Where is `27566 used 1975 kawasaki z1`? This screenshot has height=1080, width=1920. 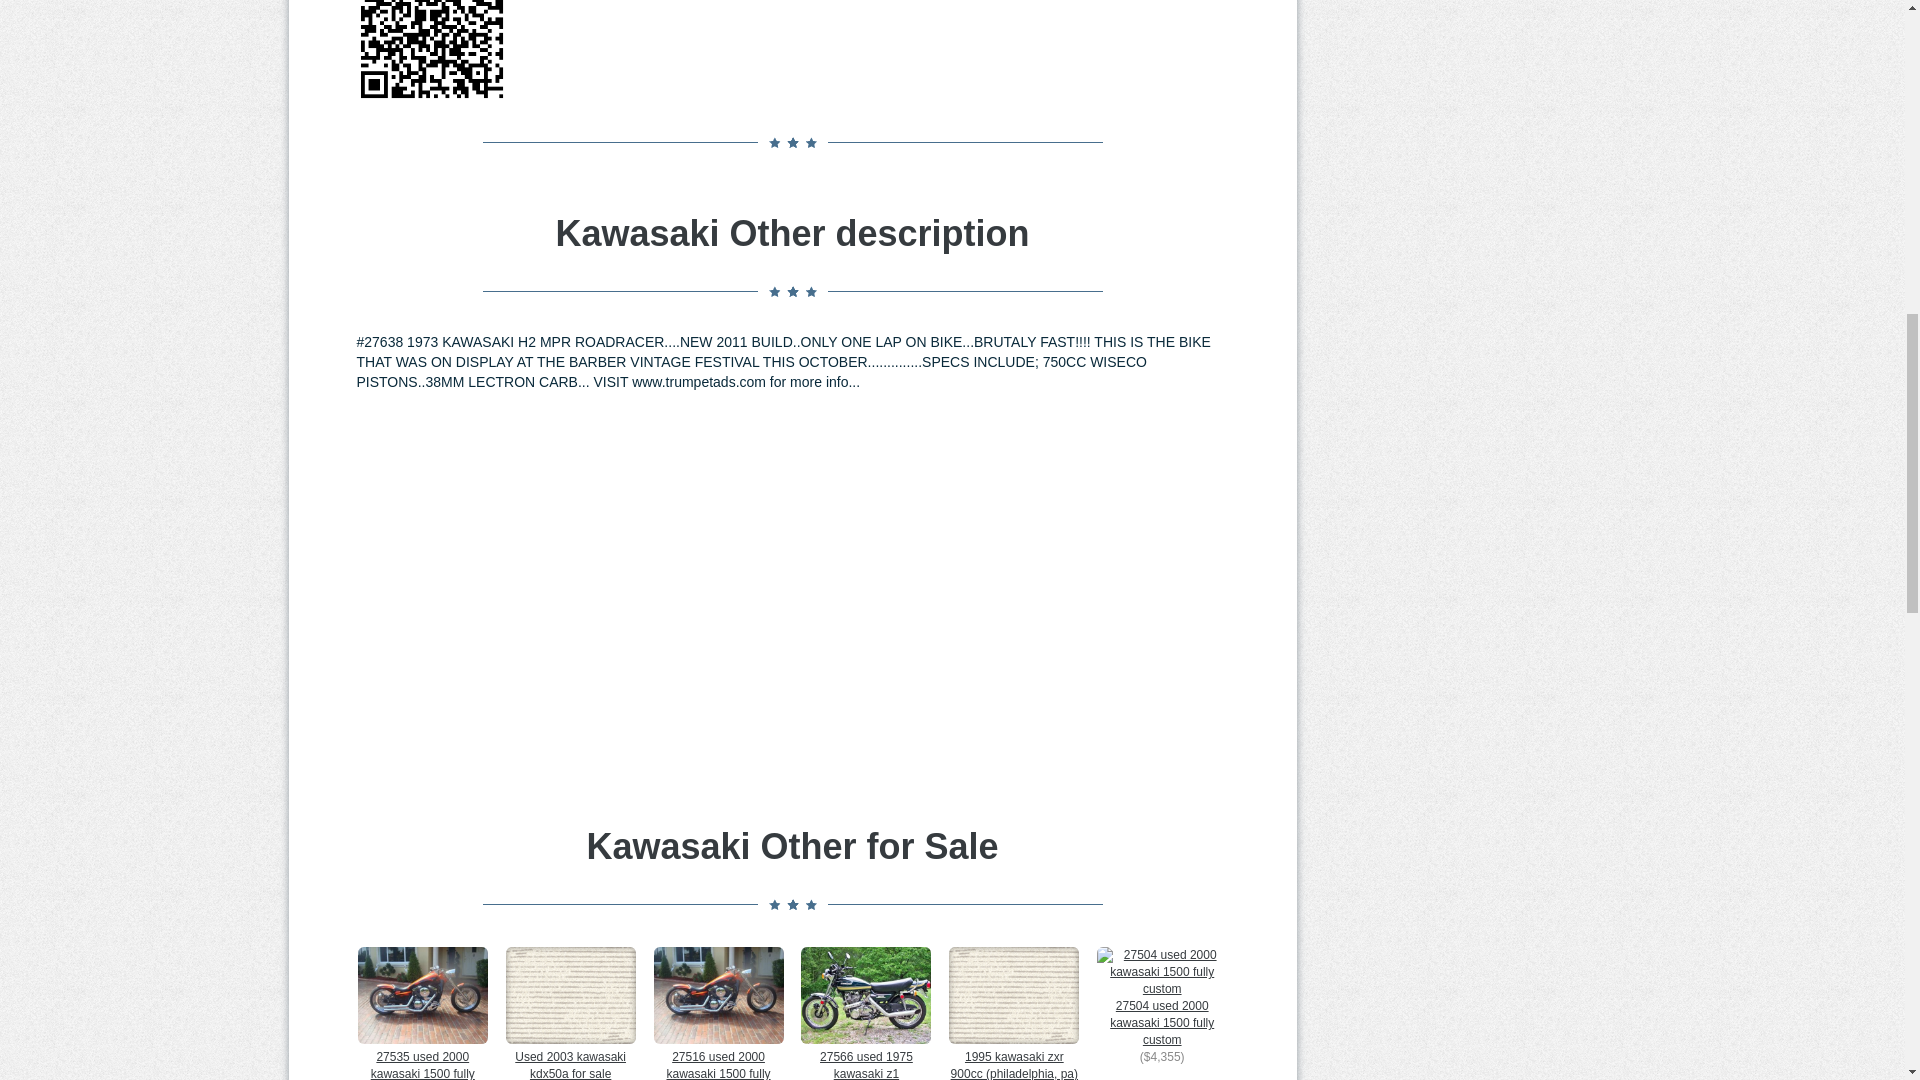
27566 used 1975 kawasaki z1 is located at coordinates (866, 1014).